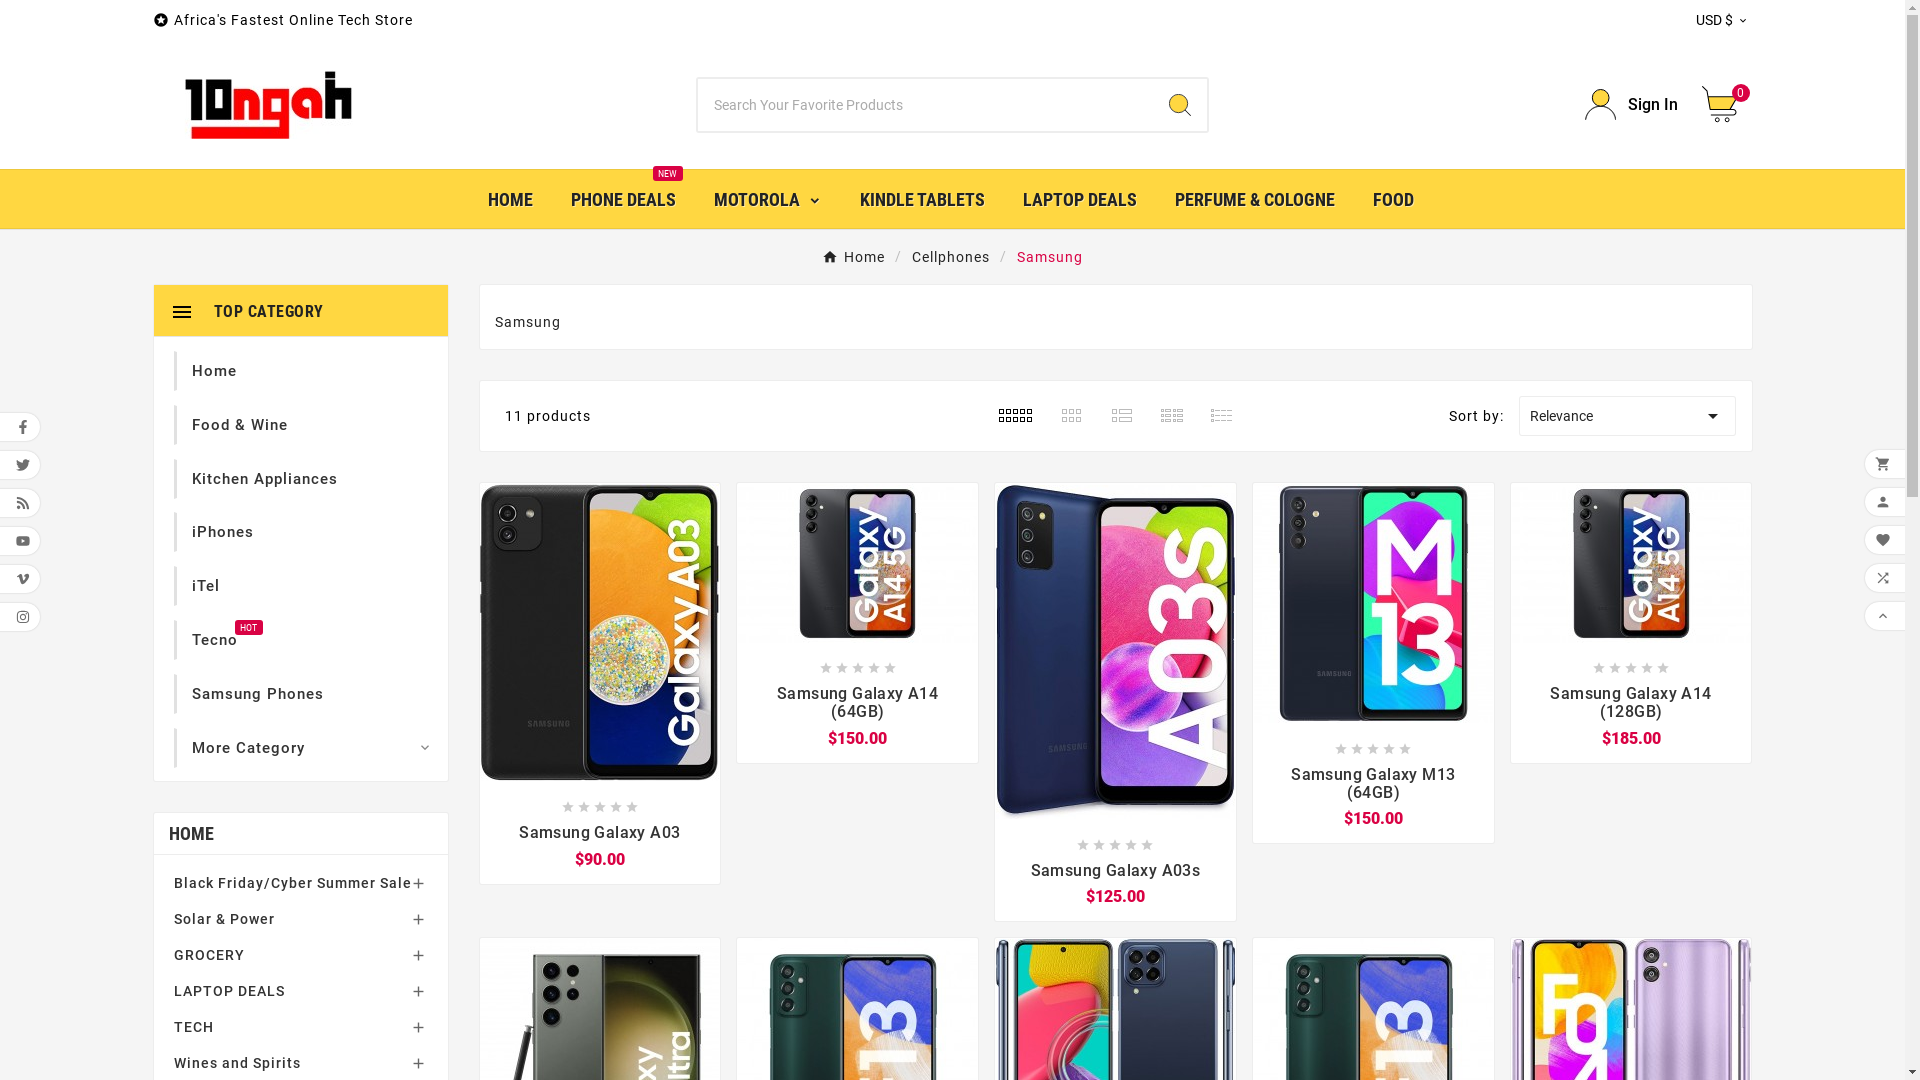 The width and height of the screenshot is (1920, 1080). What do you see at coordinates (1632, 104) in the screenshot?
I see `Sign In` at bounding box center [1632, 104].